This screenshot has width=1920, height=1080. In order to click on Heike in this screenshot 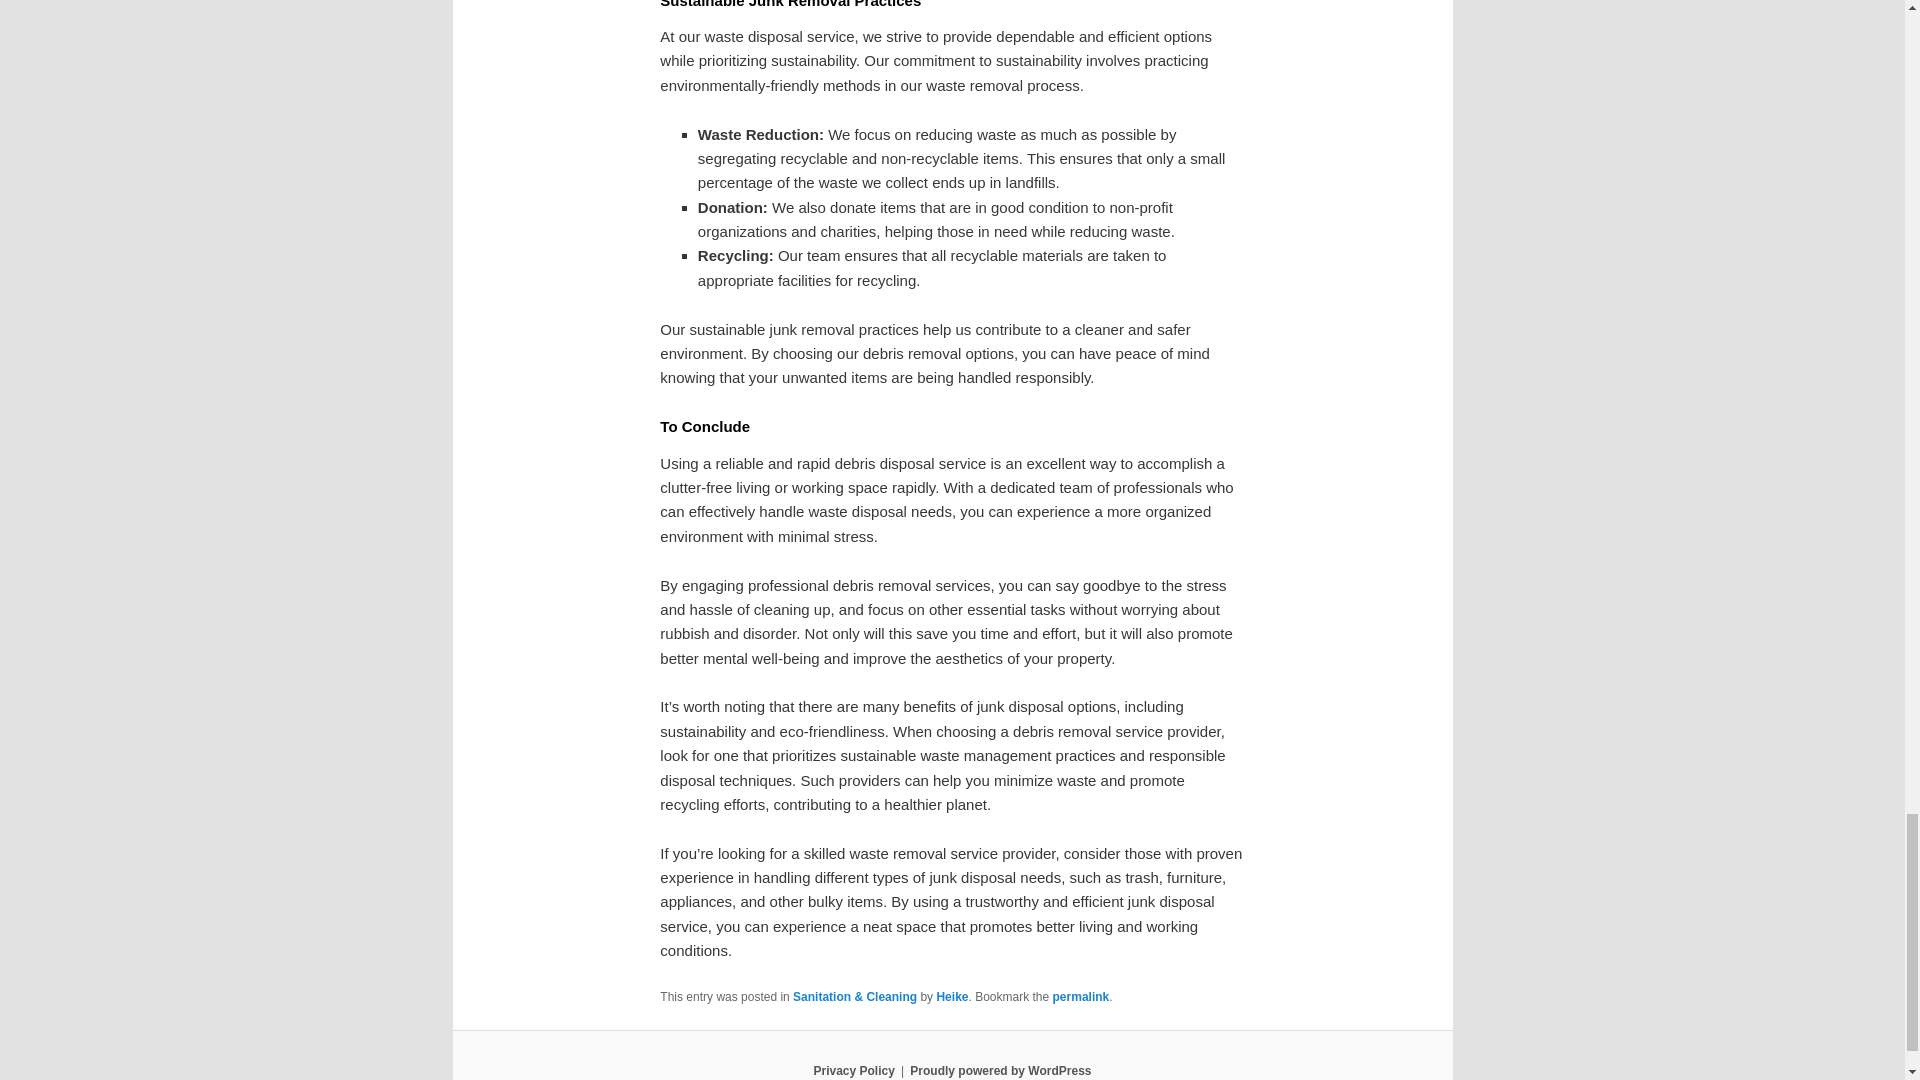, I will do `click(952, 997)`.